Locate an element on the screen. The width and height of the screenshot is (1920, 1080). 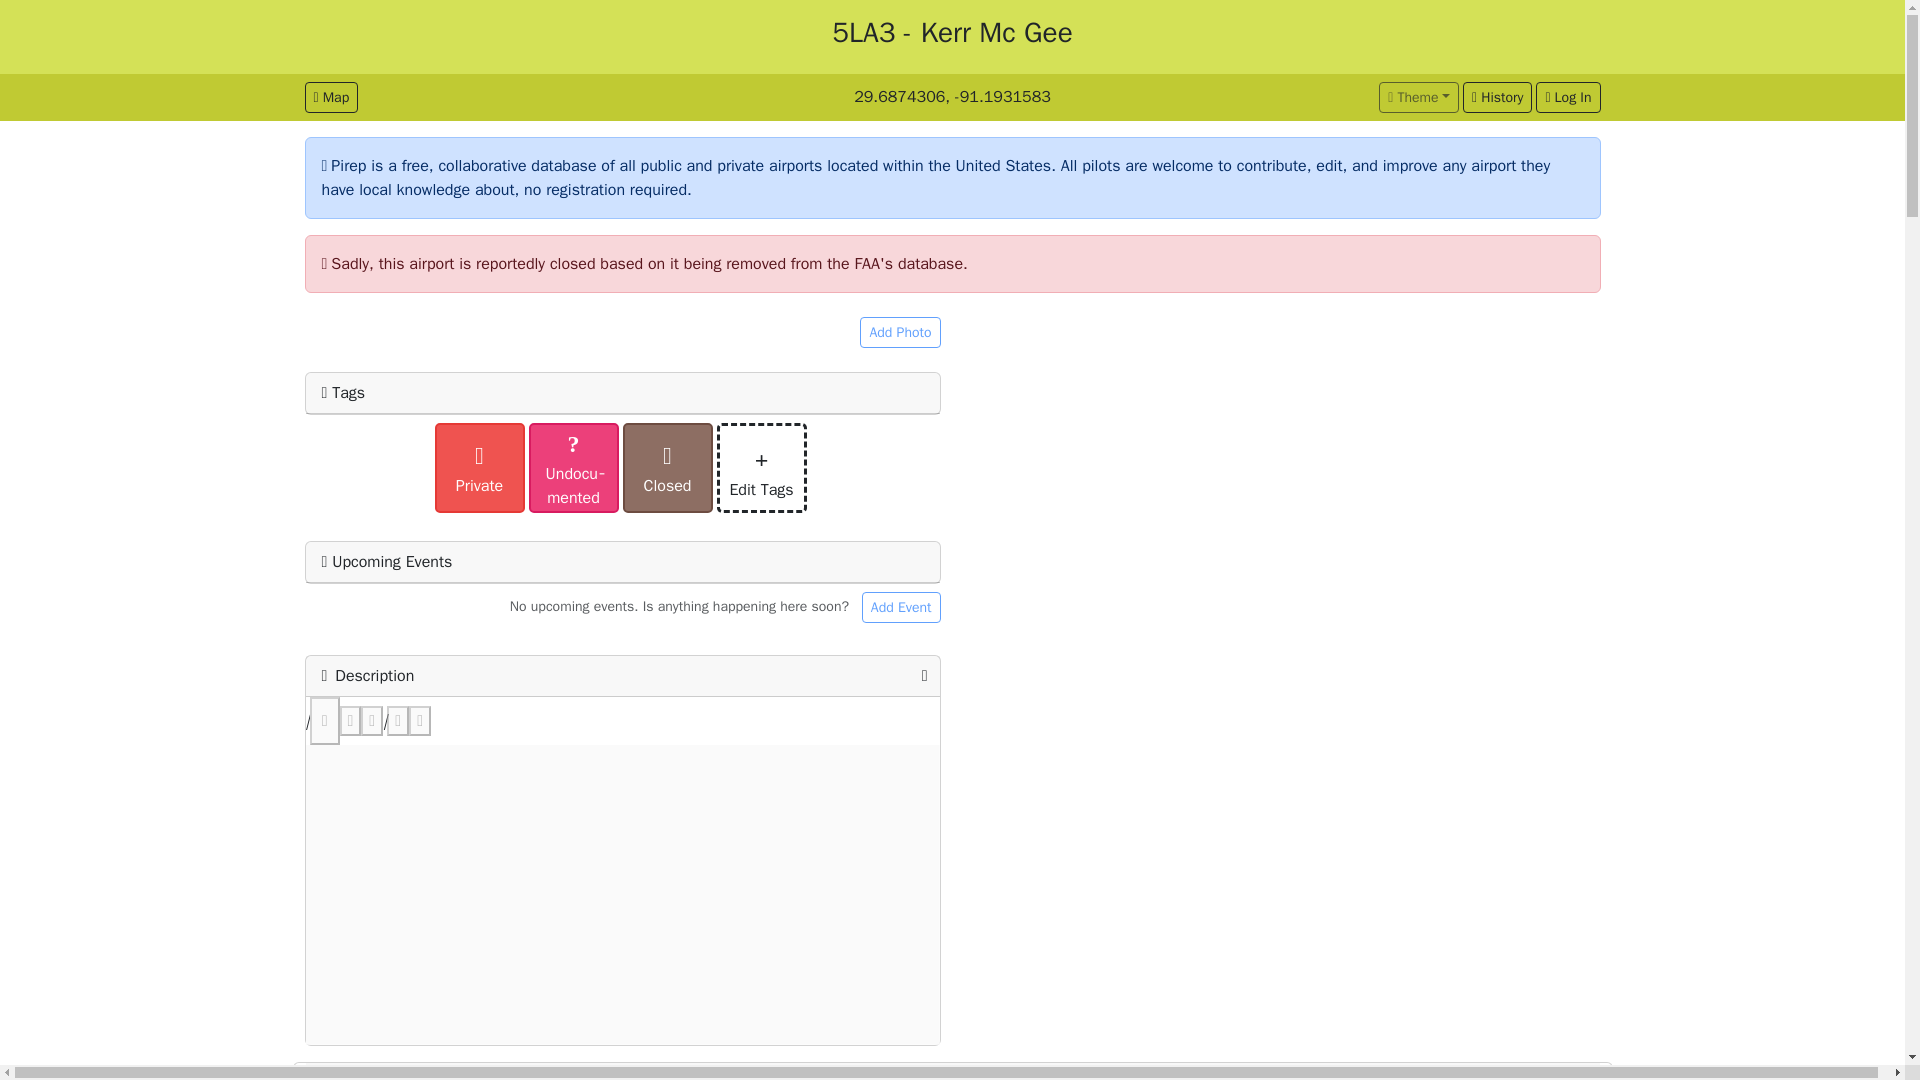
Add Tags is located at coordinates (623, 754).